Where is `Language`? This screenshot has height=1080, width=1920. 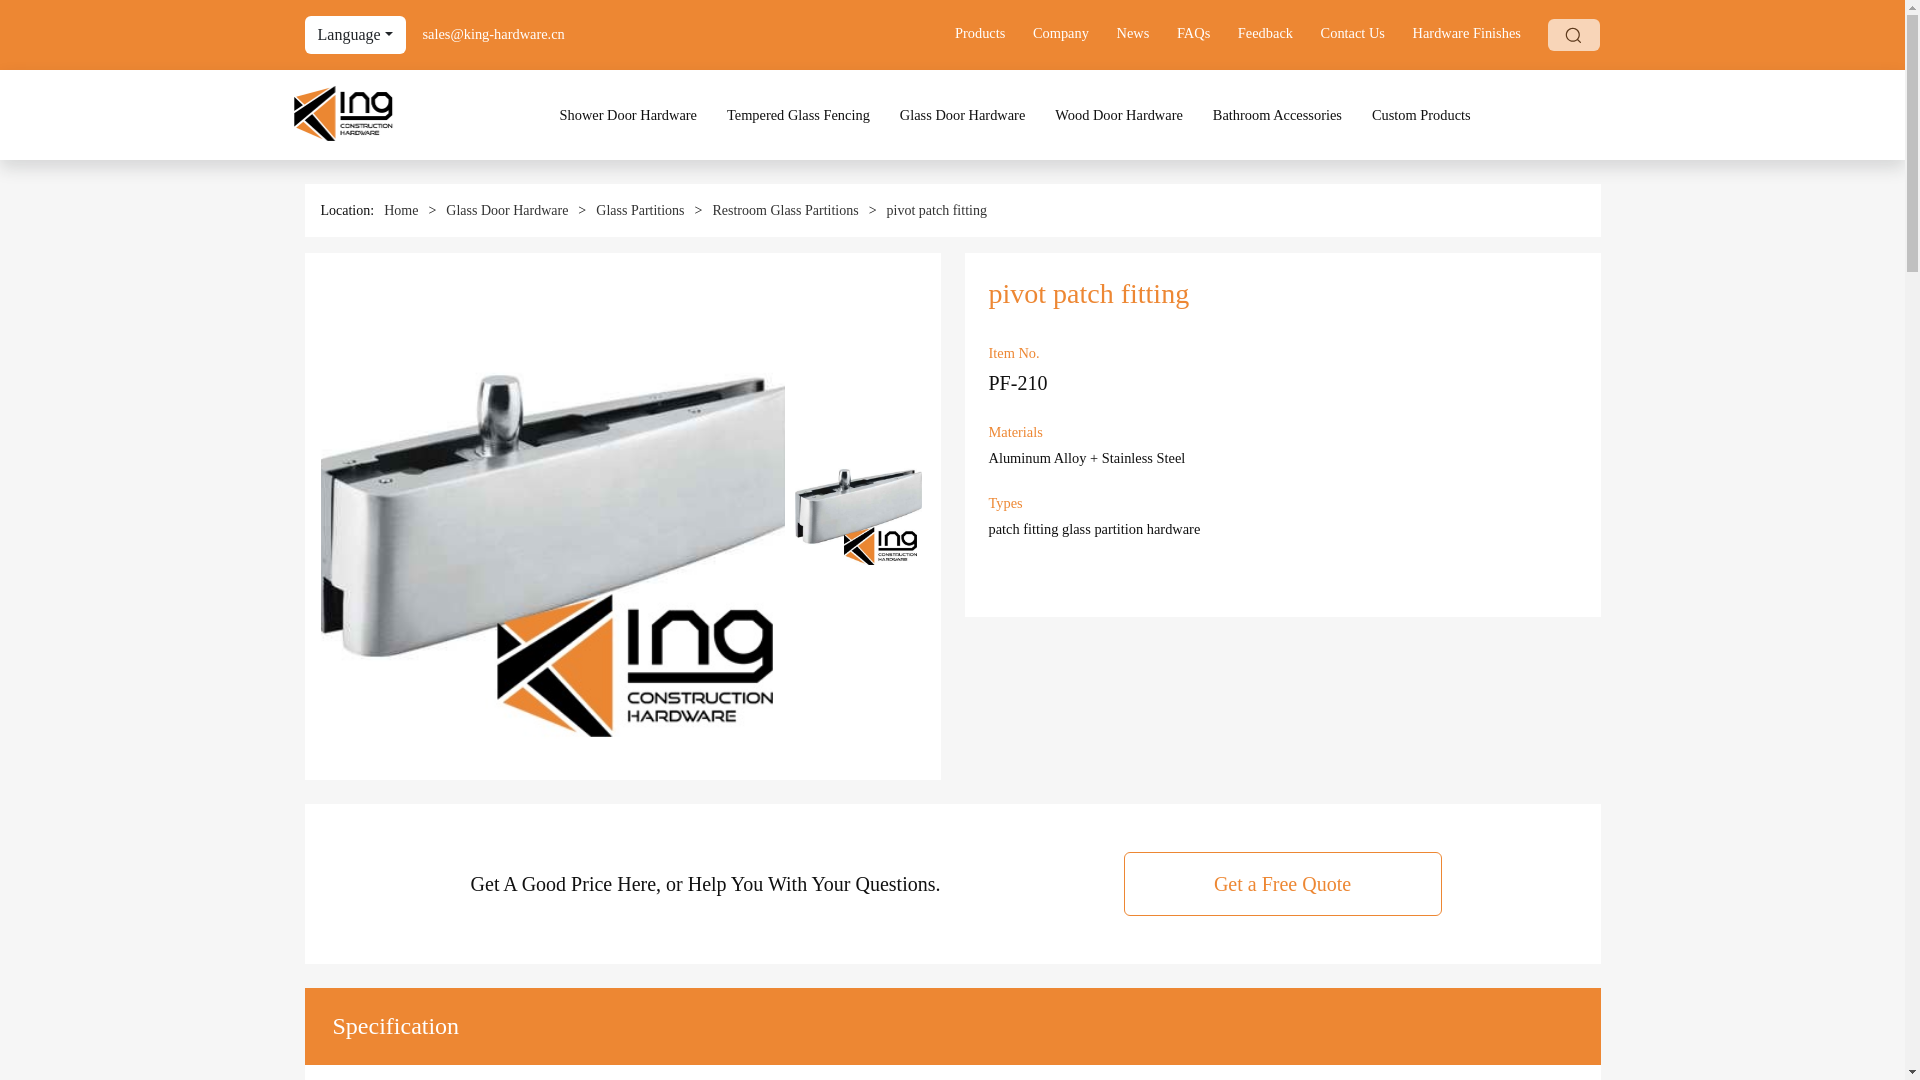
Language is located at coordinates (354, 35).